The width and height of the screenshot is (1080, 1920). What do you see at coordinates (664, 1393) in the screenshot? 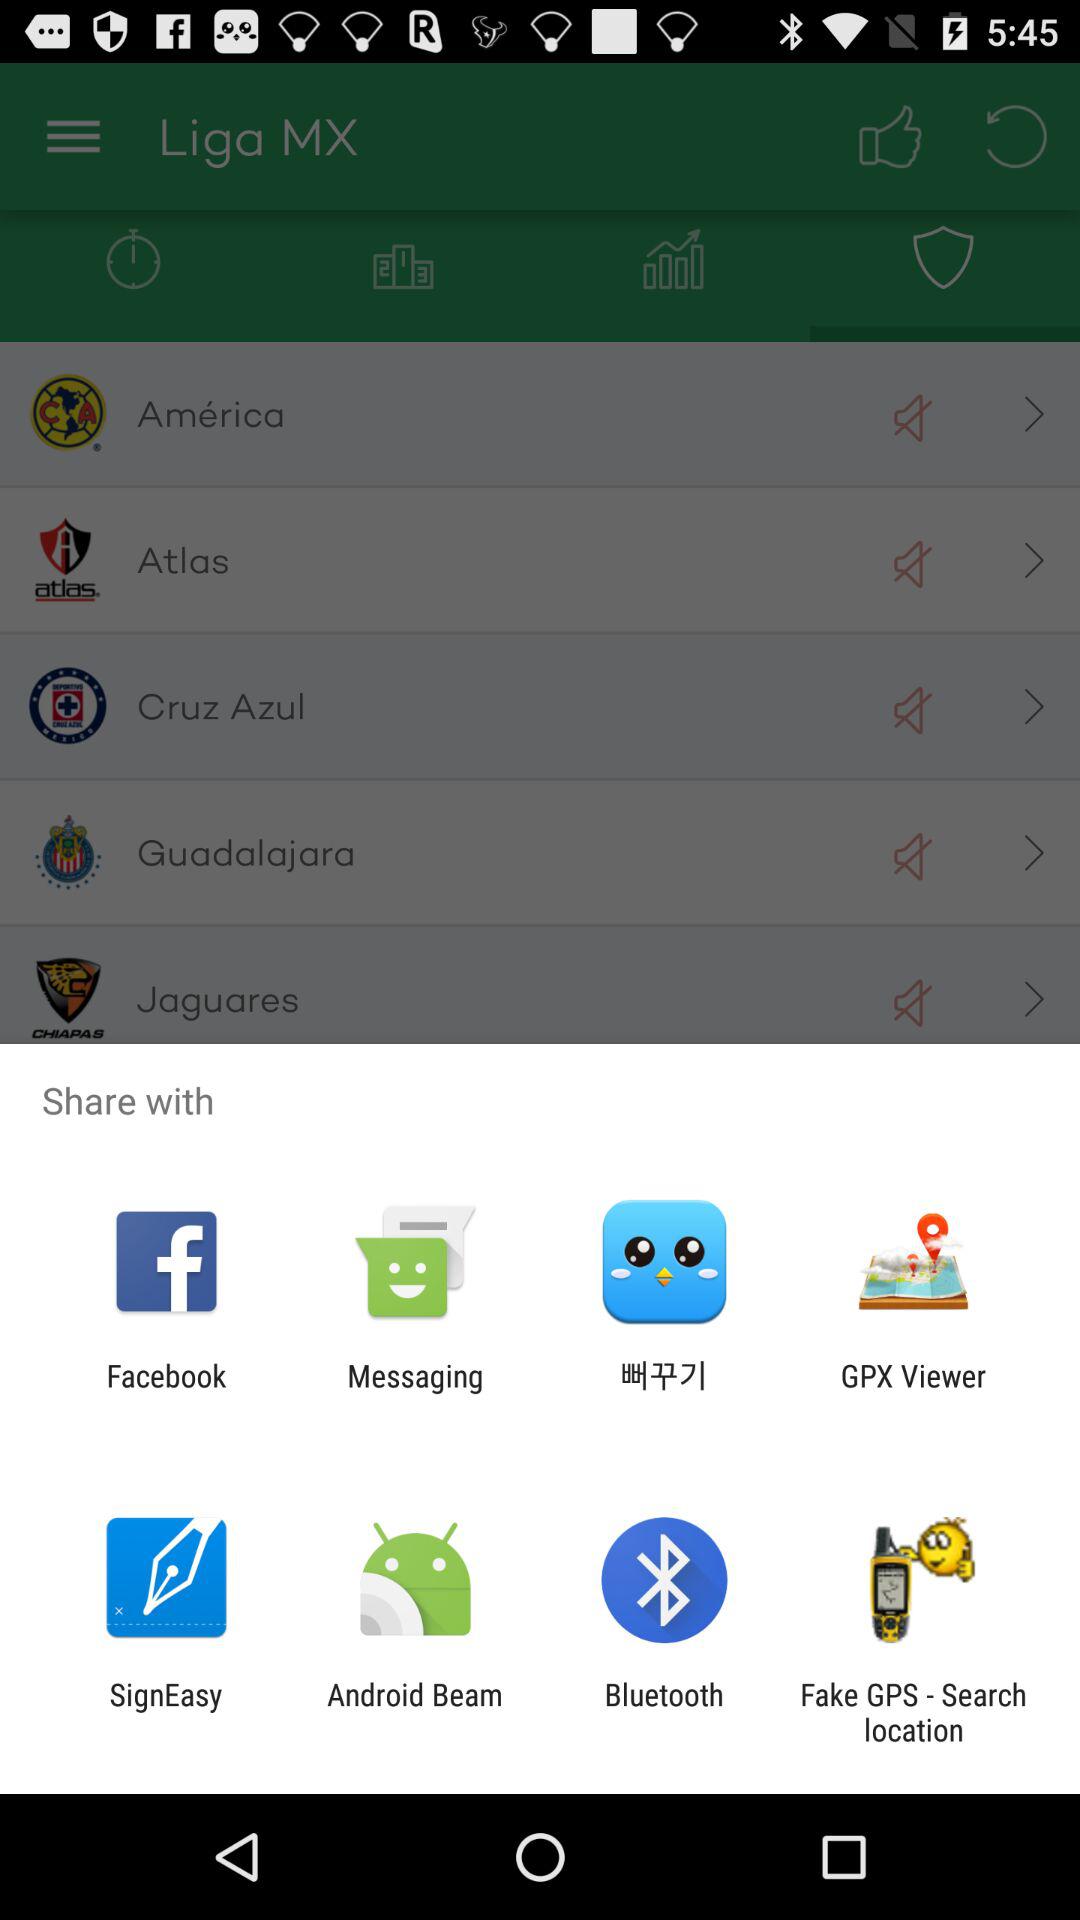
I see `select the icon next to gpx viewer` at bounding box center [664, 1393].